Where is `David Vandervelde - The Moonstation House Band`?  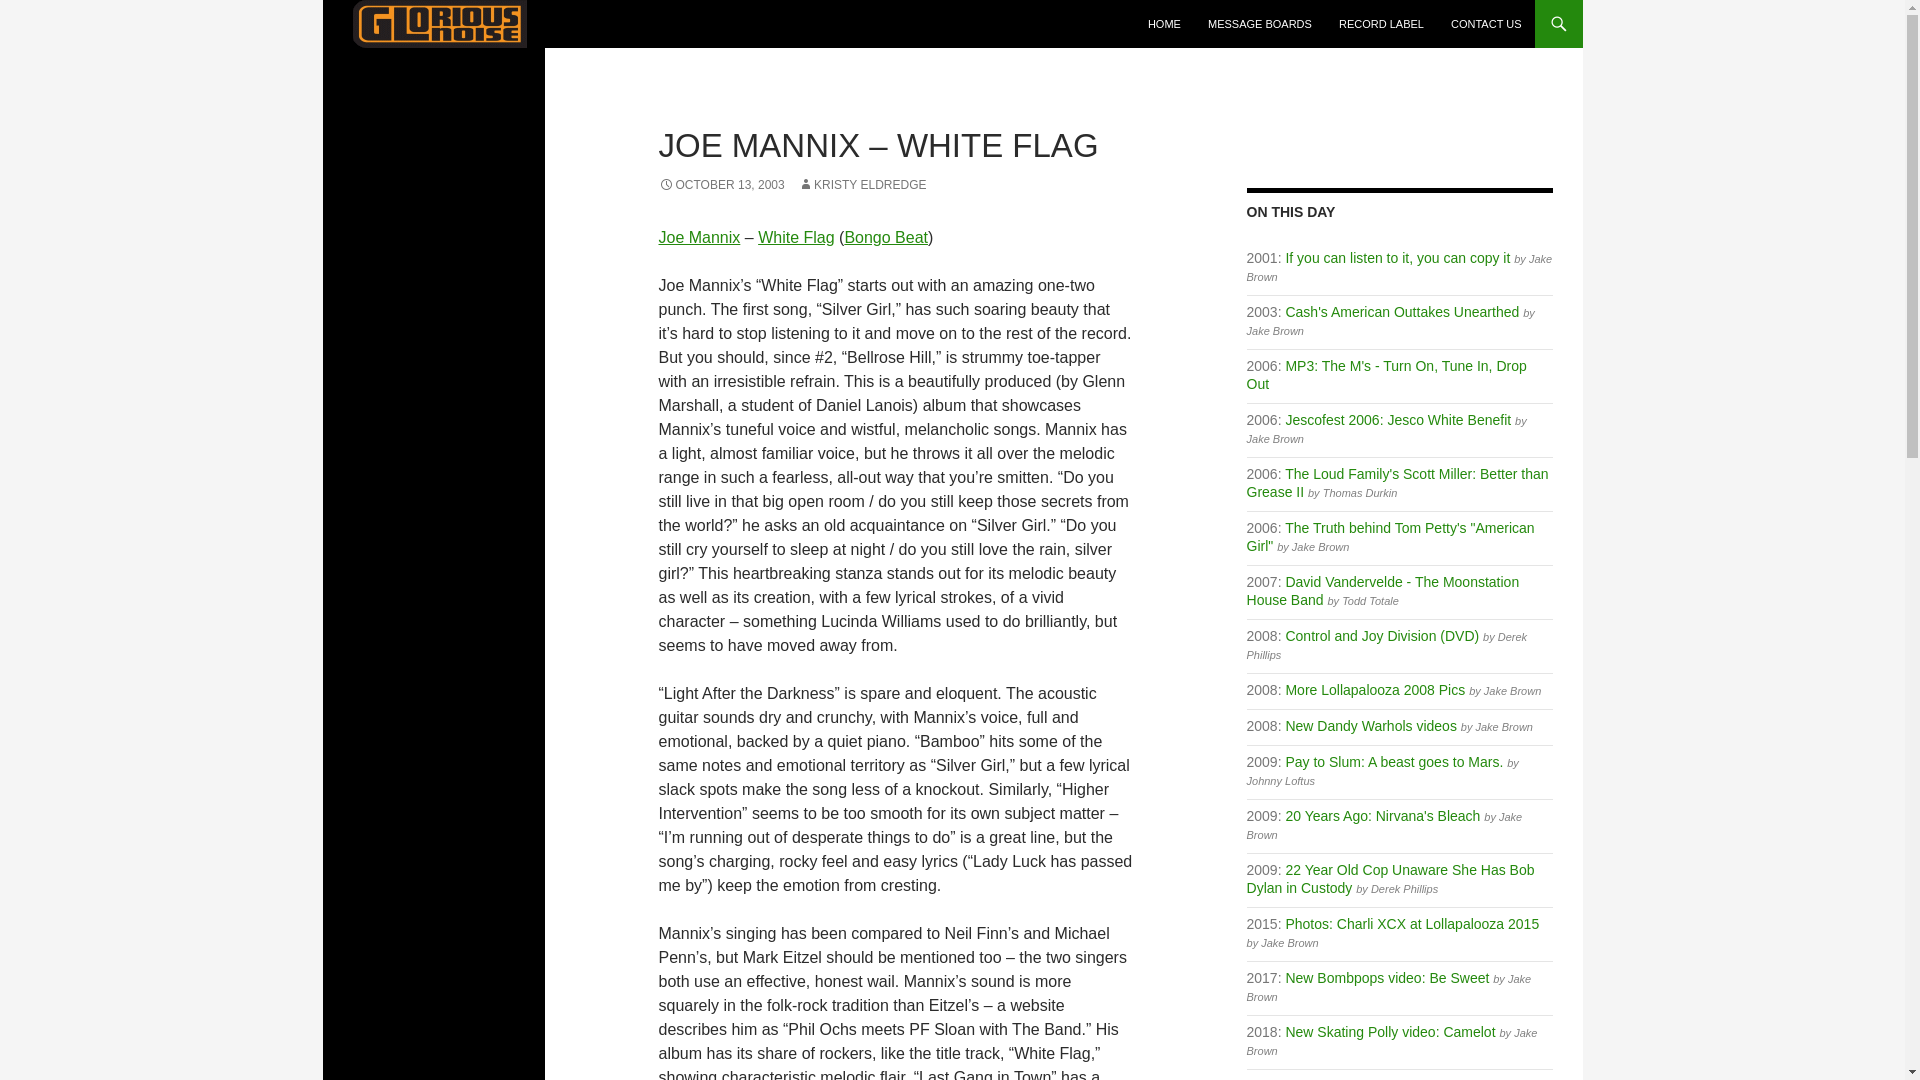
David Vandervelde - The Moonstation House Band is located at coordinates (1383, 590).